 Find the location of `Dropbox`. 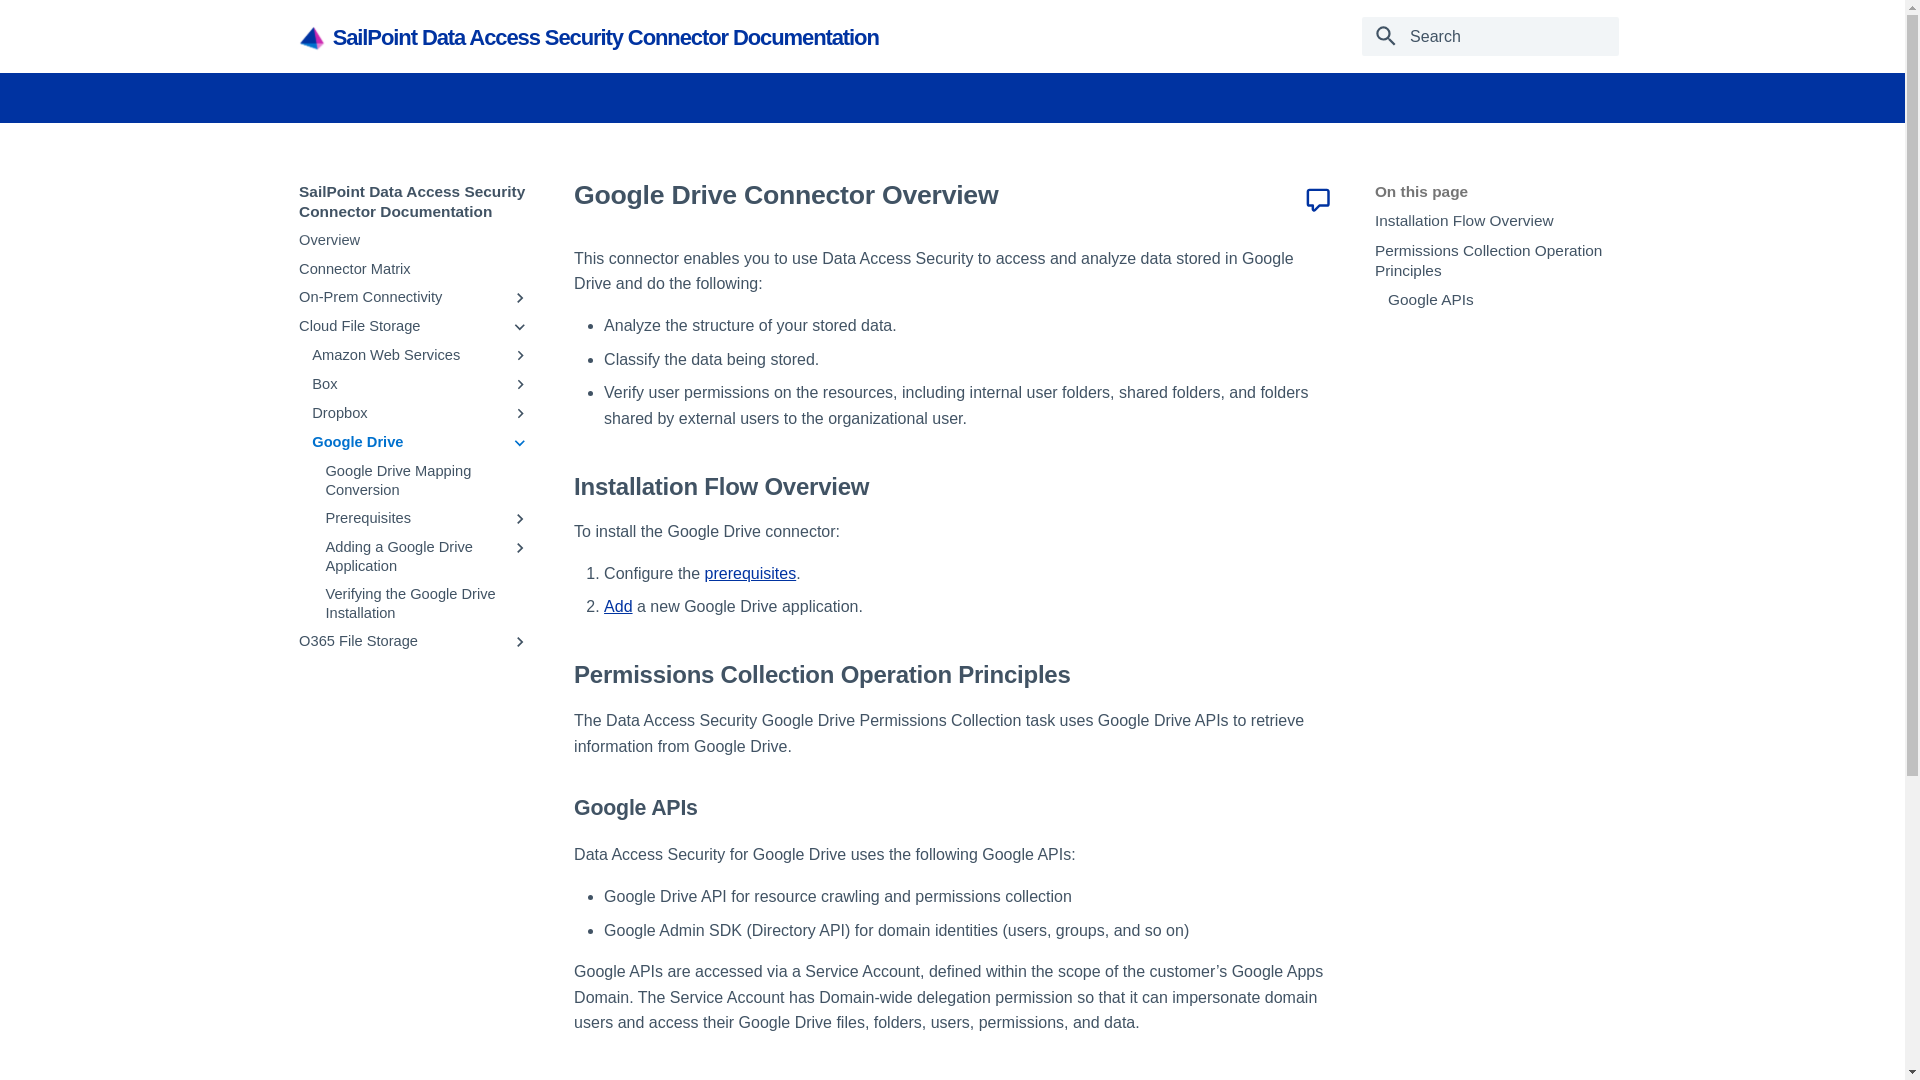

Dropbox is located at coordinates (406, 413).